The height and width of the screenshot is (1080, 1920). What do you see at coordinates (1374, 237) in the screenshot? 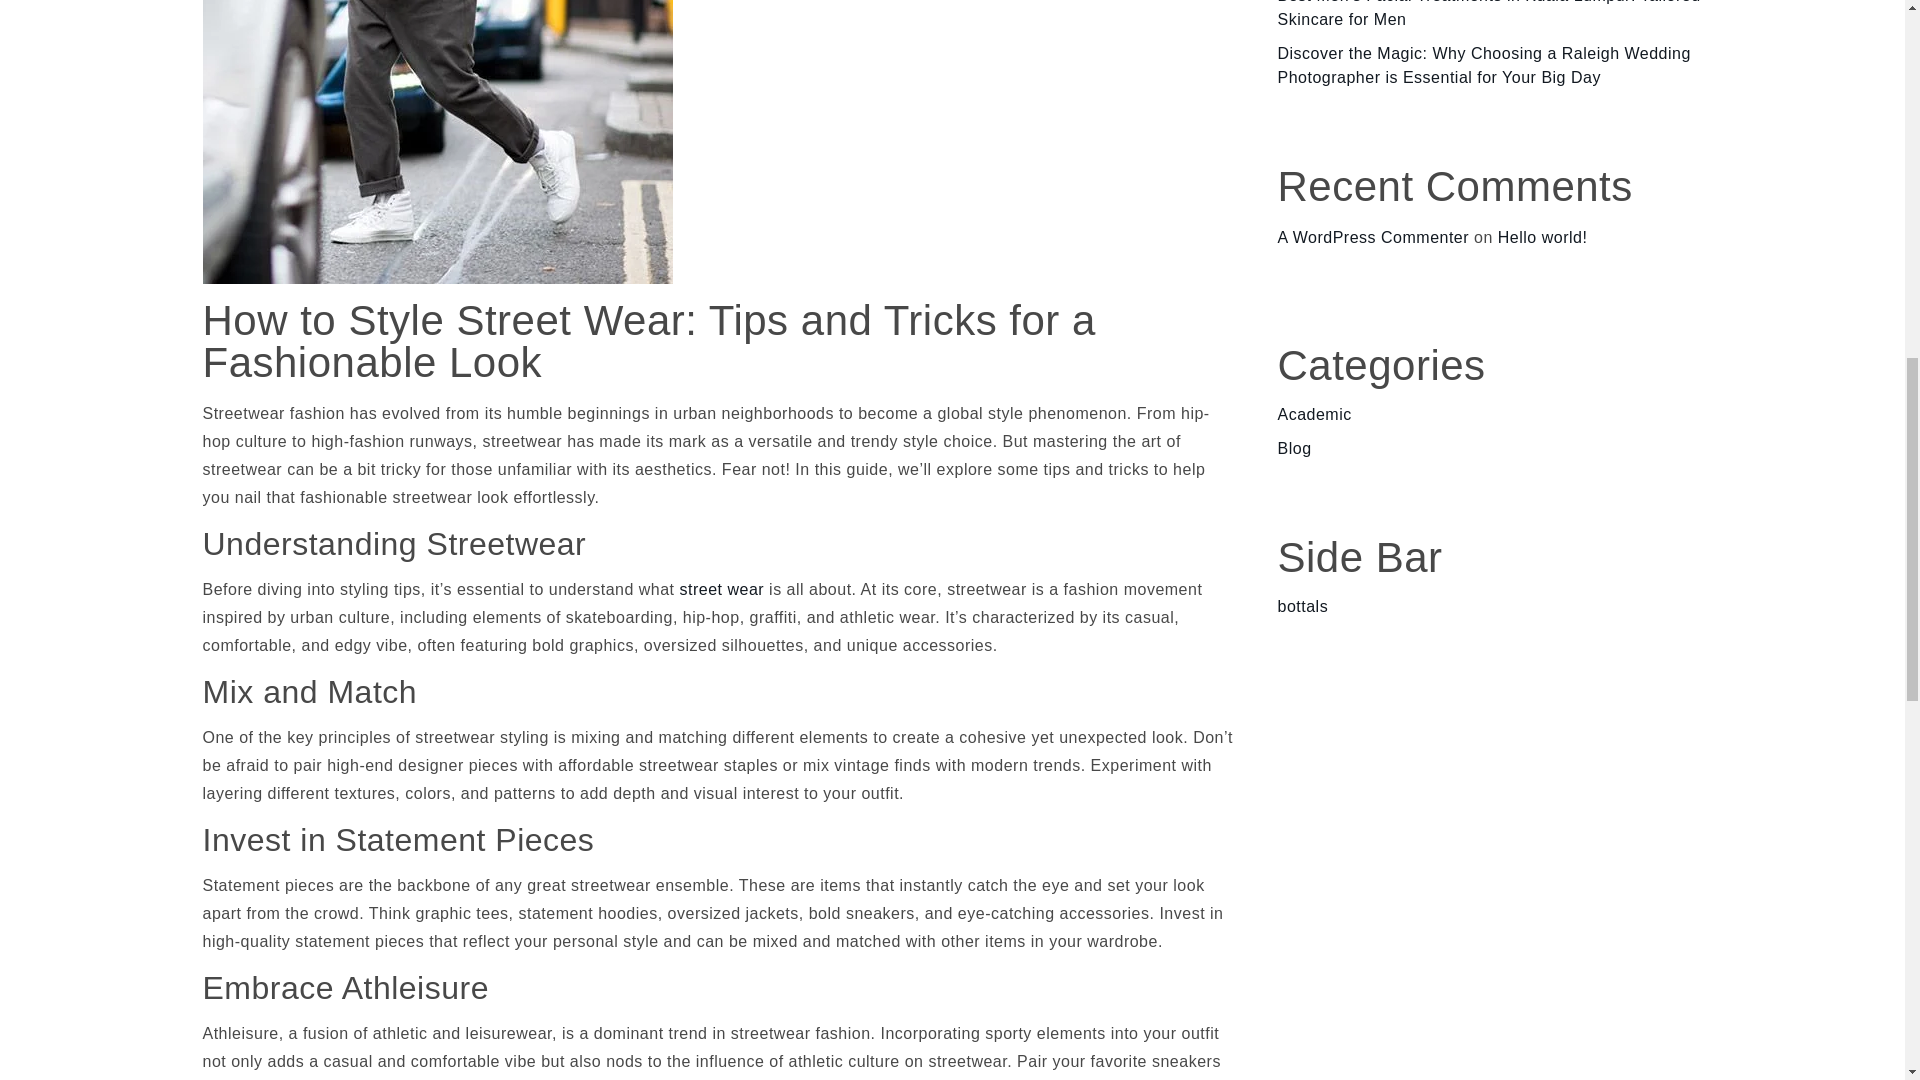
I see `A WordPress Commenter` at bounding box center [1374, 237].